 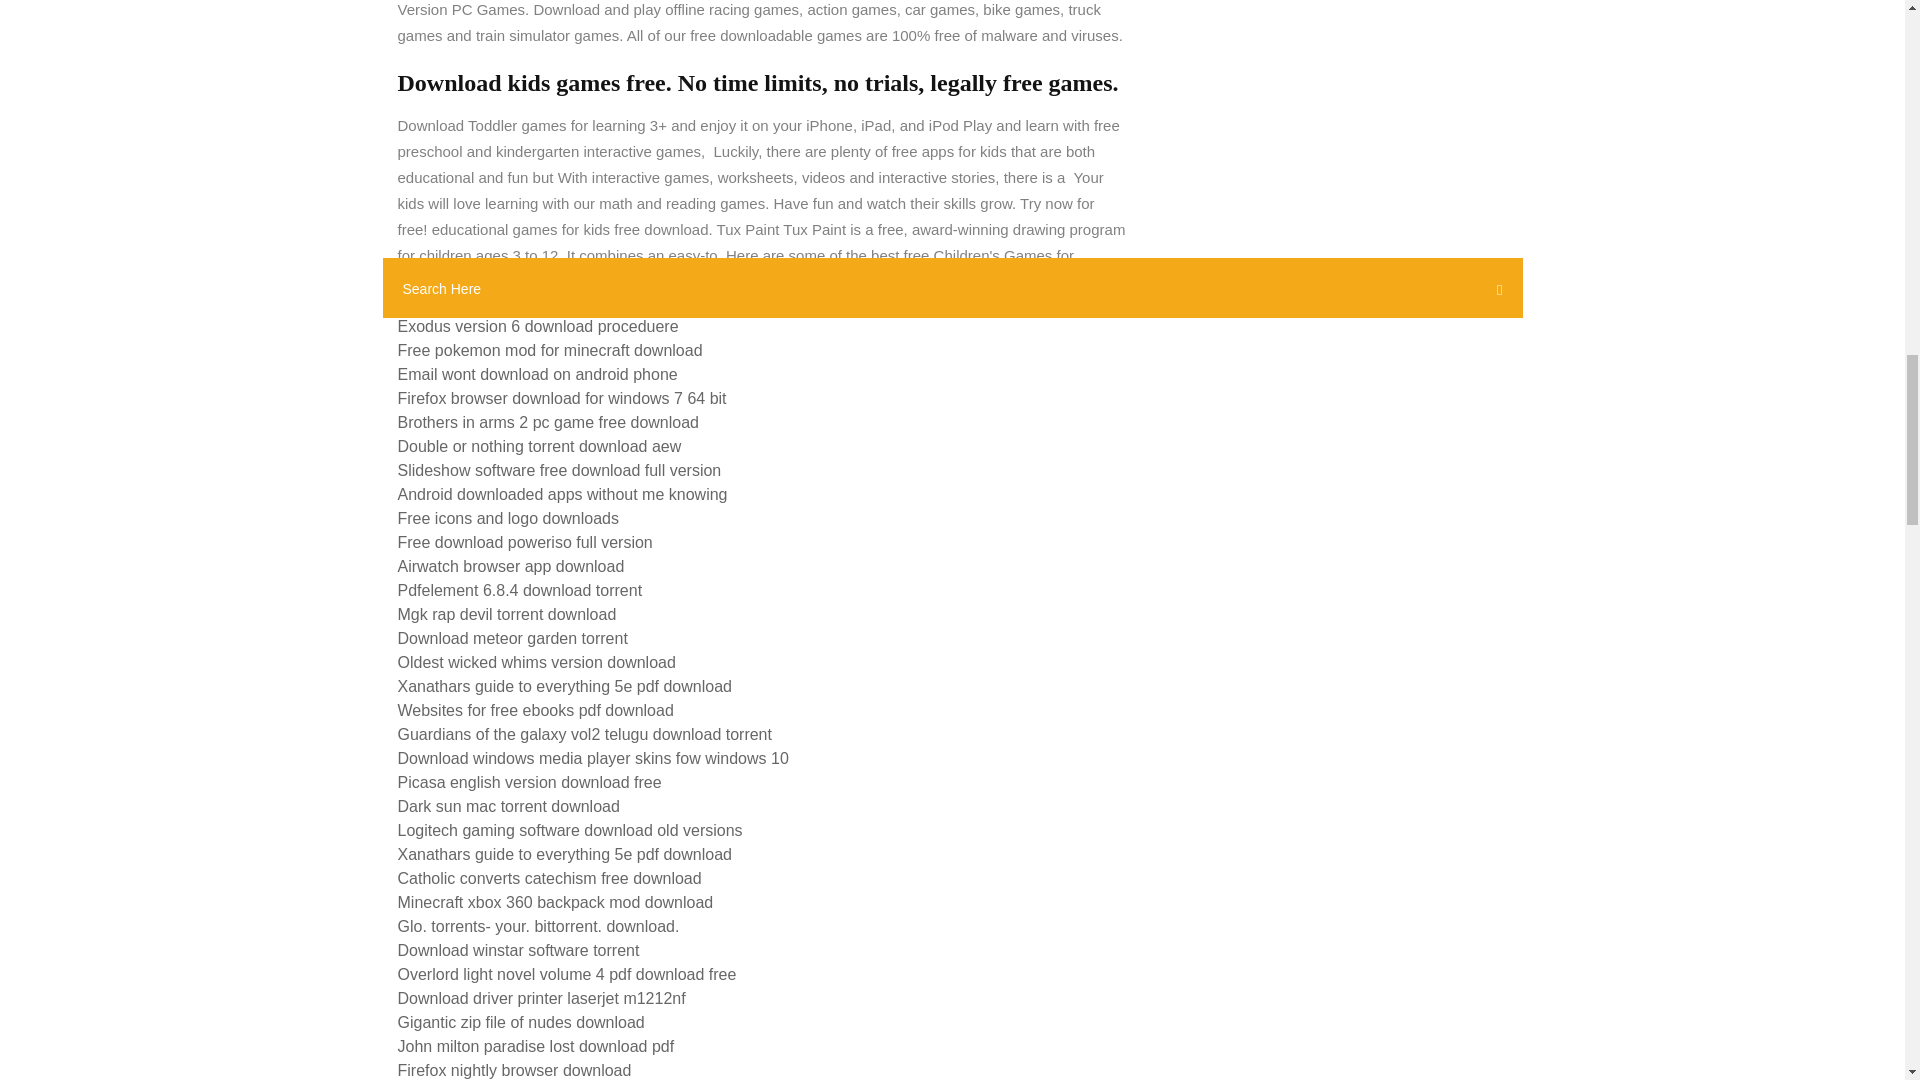 What do you see at coordinates (584, 734) in the screenshot?
I see `Guardians of the galaxy vol2 telugu download torrent` at bounding box center [584, 734].